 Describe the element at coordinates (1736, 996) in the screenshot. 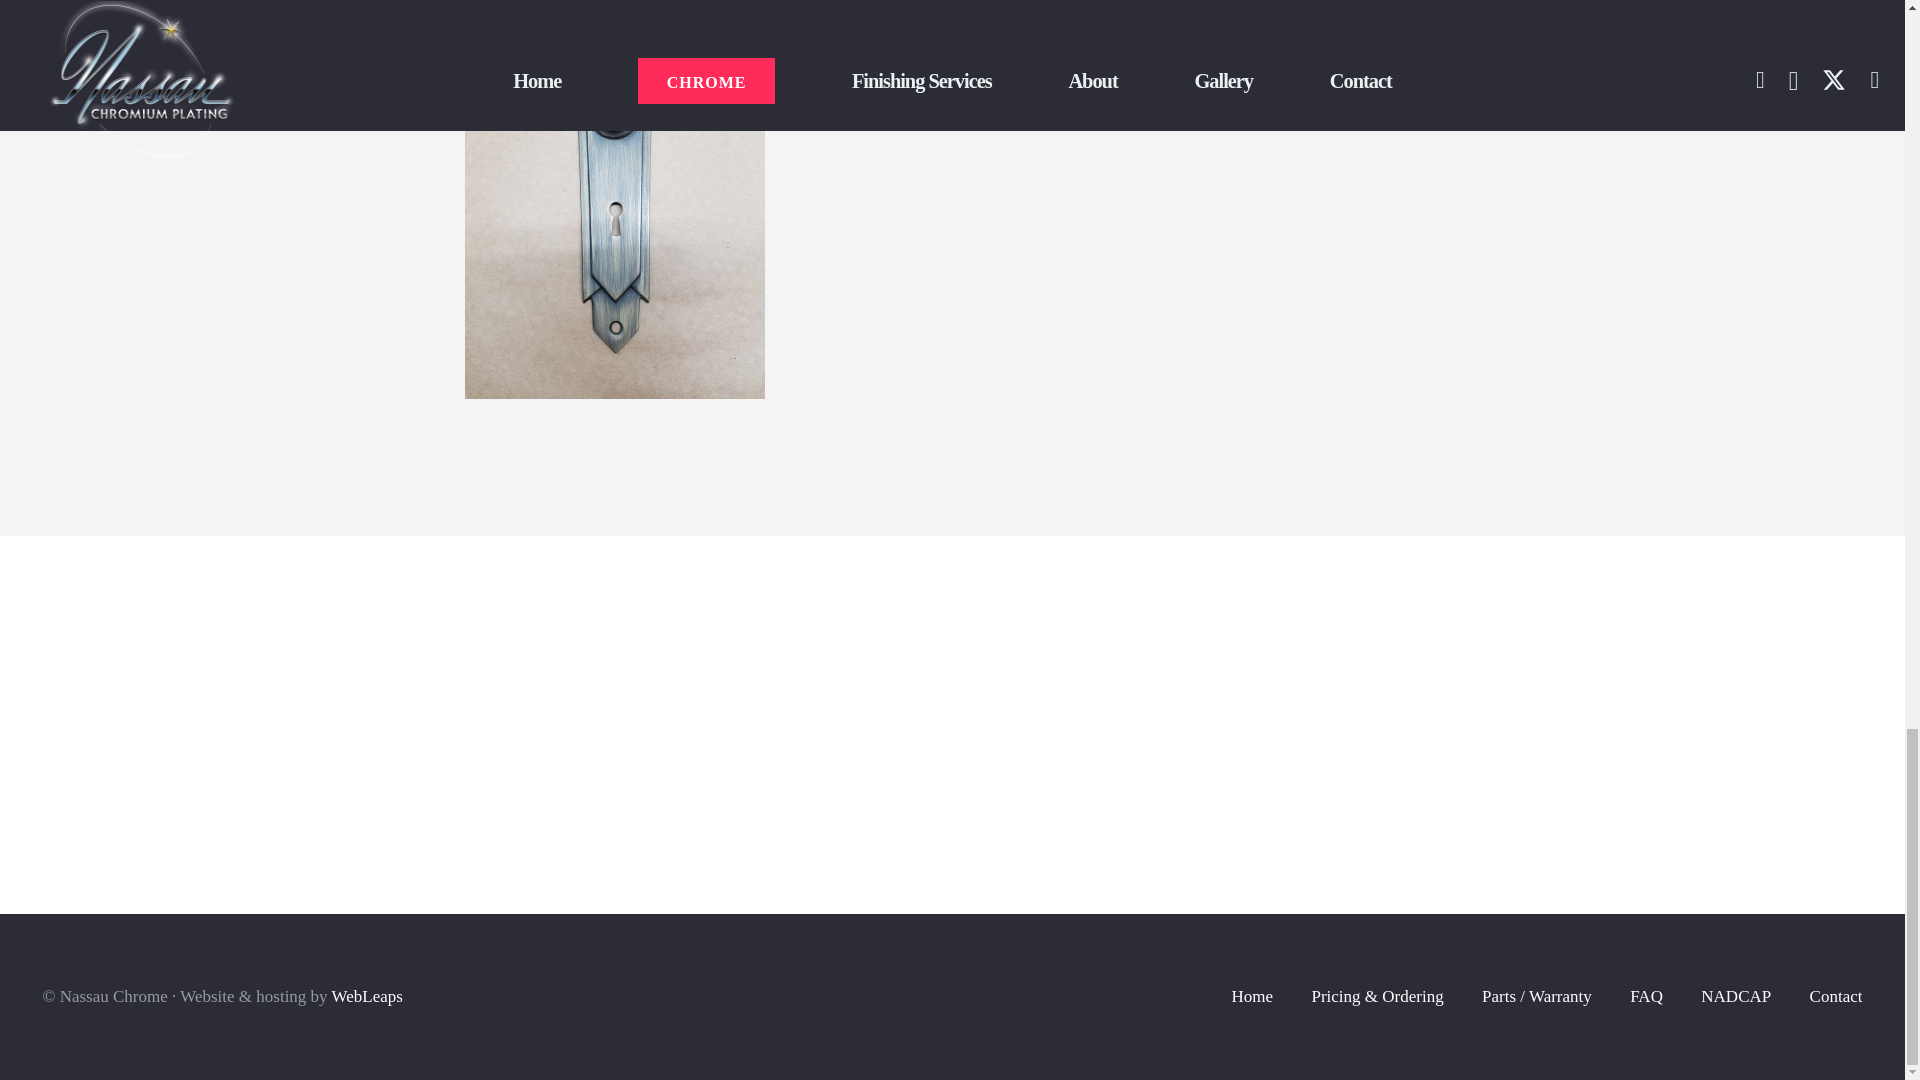

I see `NADCAP` at that location.